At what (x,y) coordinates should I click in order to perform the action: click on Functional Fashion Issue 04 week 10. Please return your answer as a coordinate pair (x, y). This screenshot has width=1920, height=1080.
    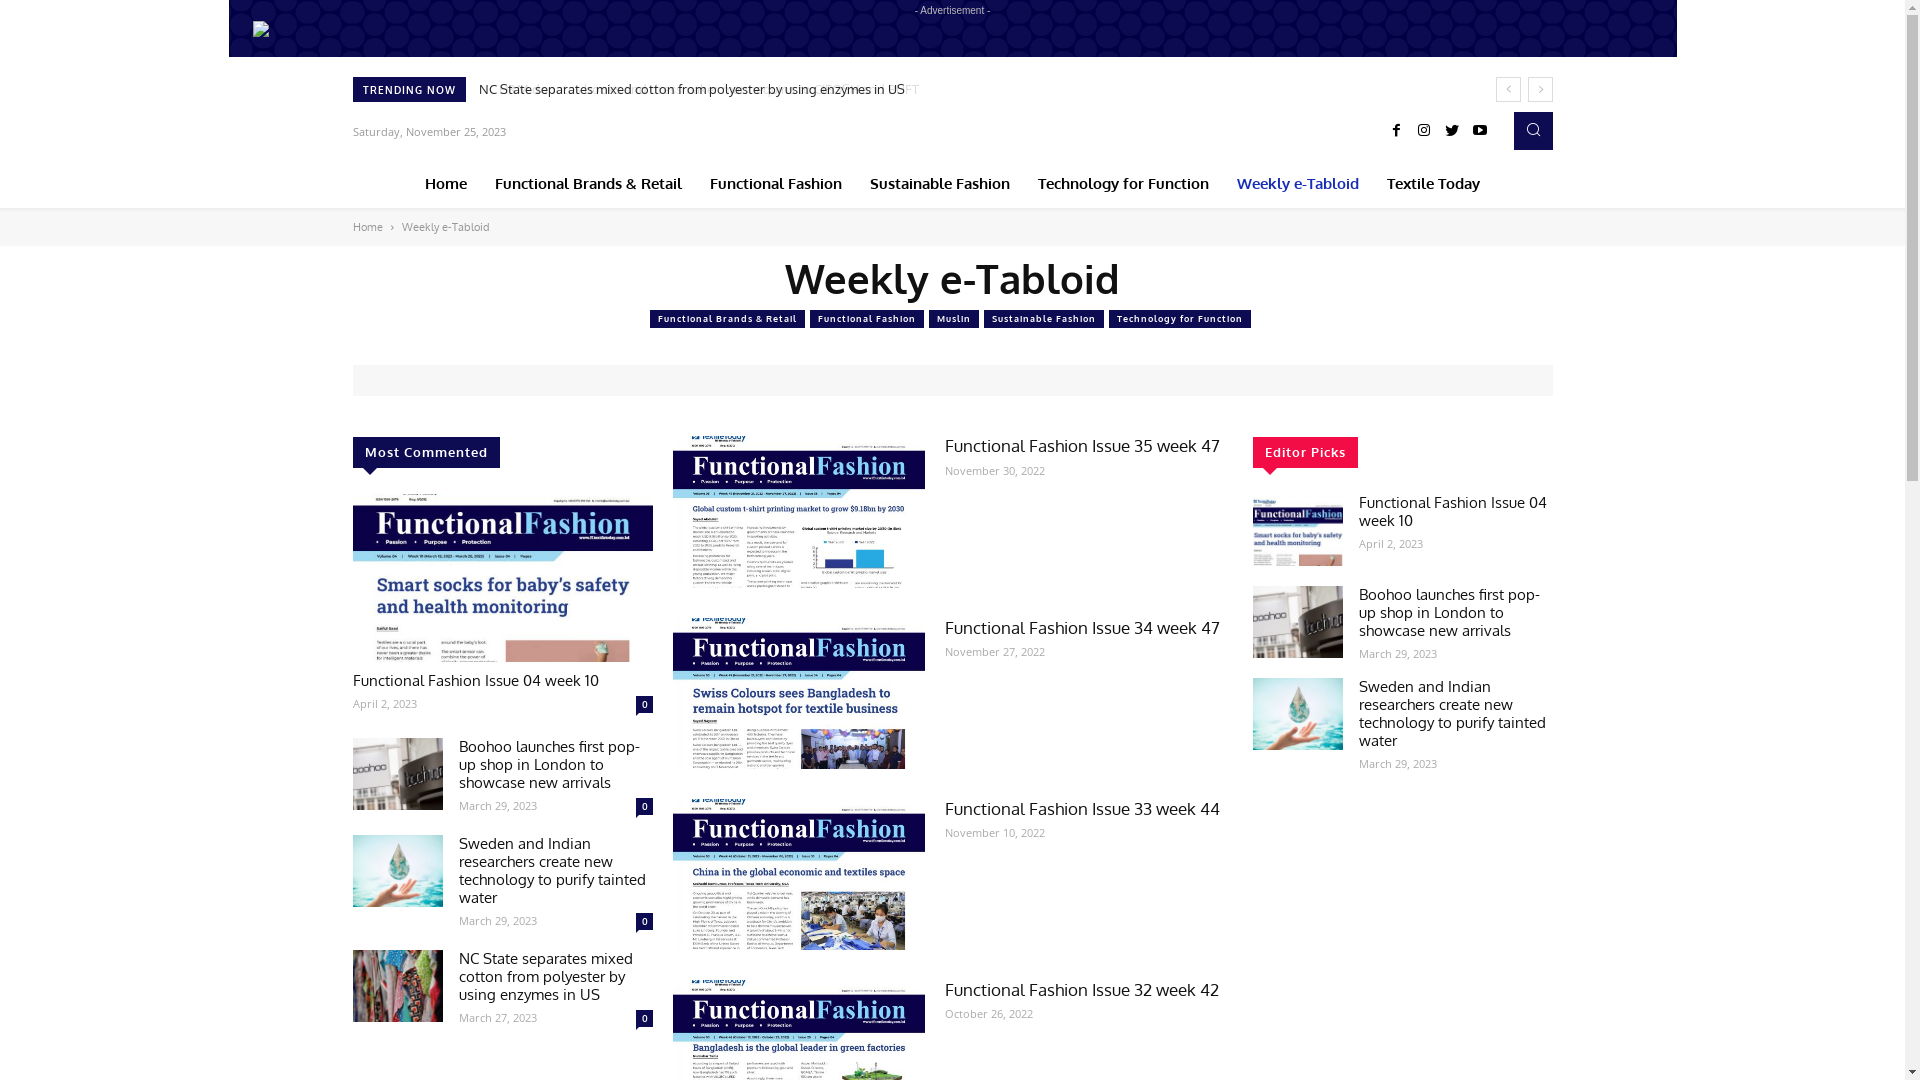
    Looking at the image, I should click on (1297, 530).